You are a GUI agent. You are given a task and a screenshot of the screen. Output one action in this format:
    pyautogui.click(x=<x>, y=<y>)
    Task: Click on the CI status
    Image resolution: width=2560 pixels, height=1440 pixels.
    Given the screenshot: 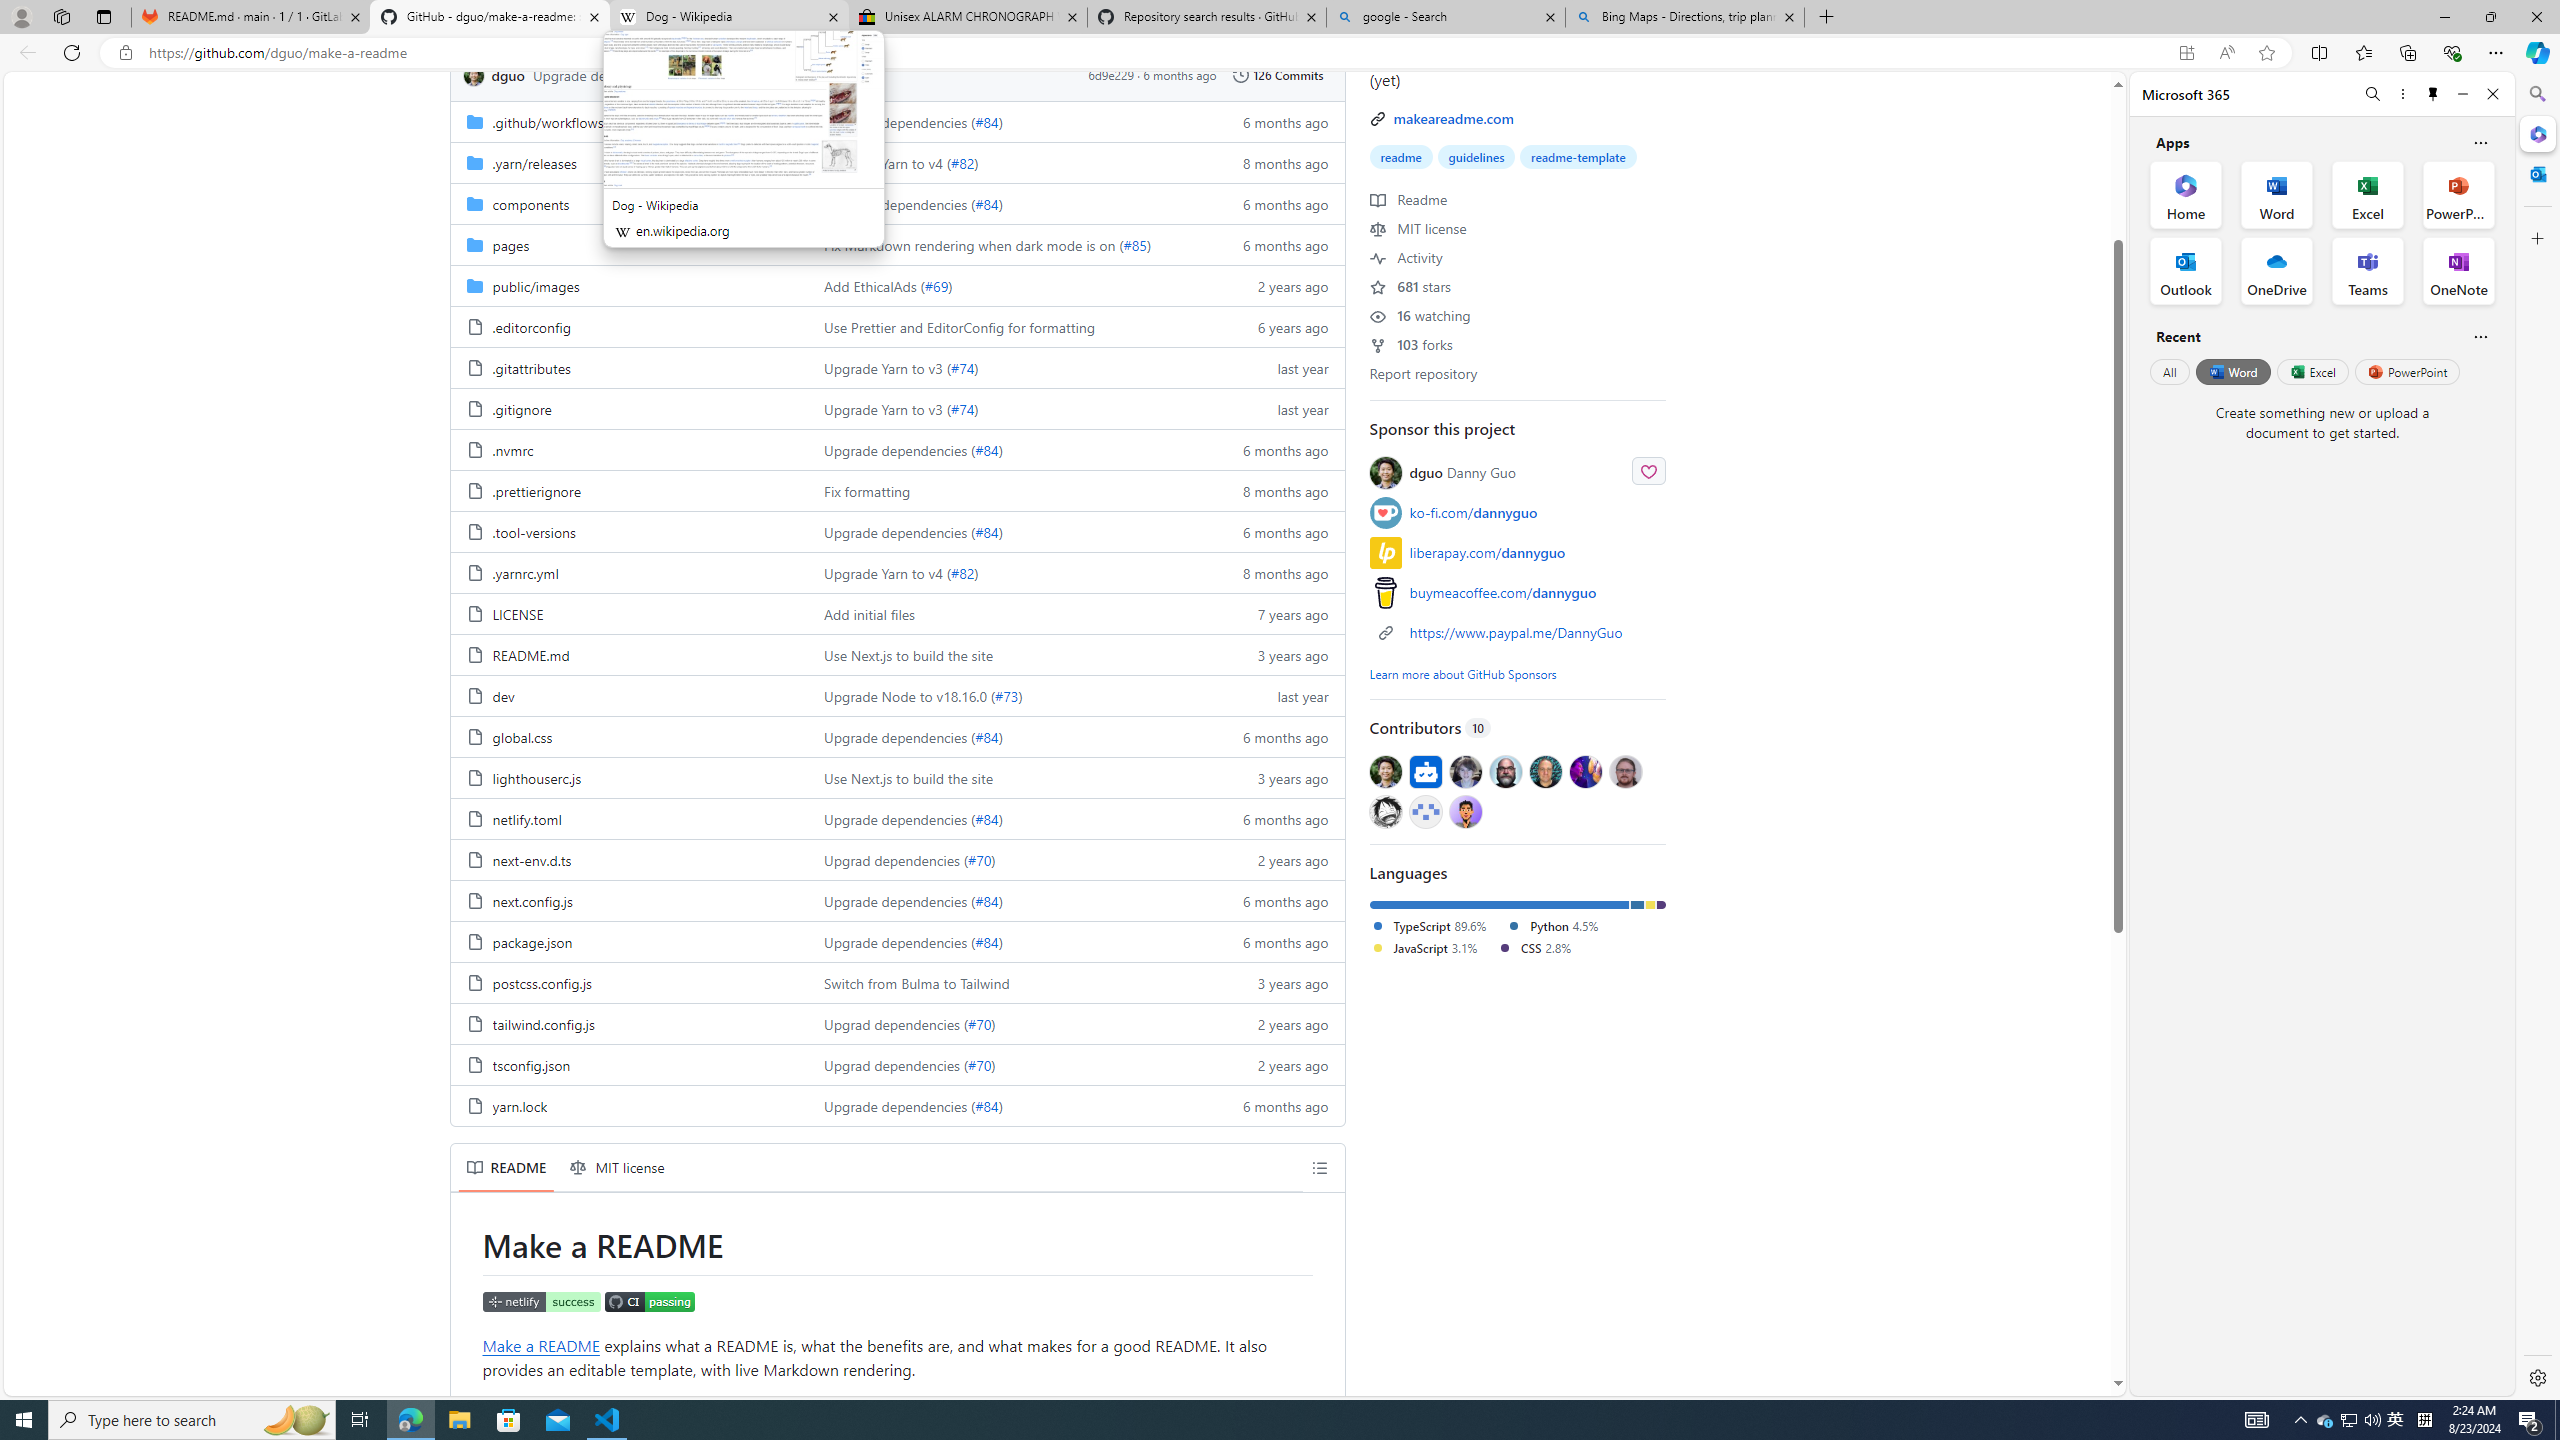 What is the action you would take?
    pyautogui.click(x=648, y=1304)
    